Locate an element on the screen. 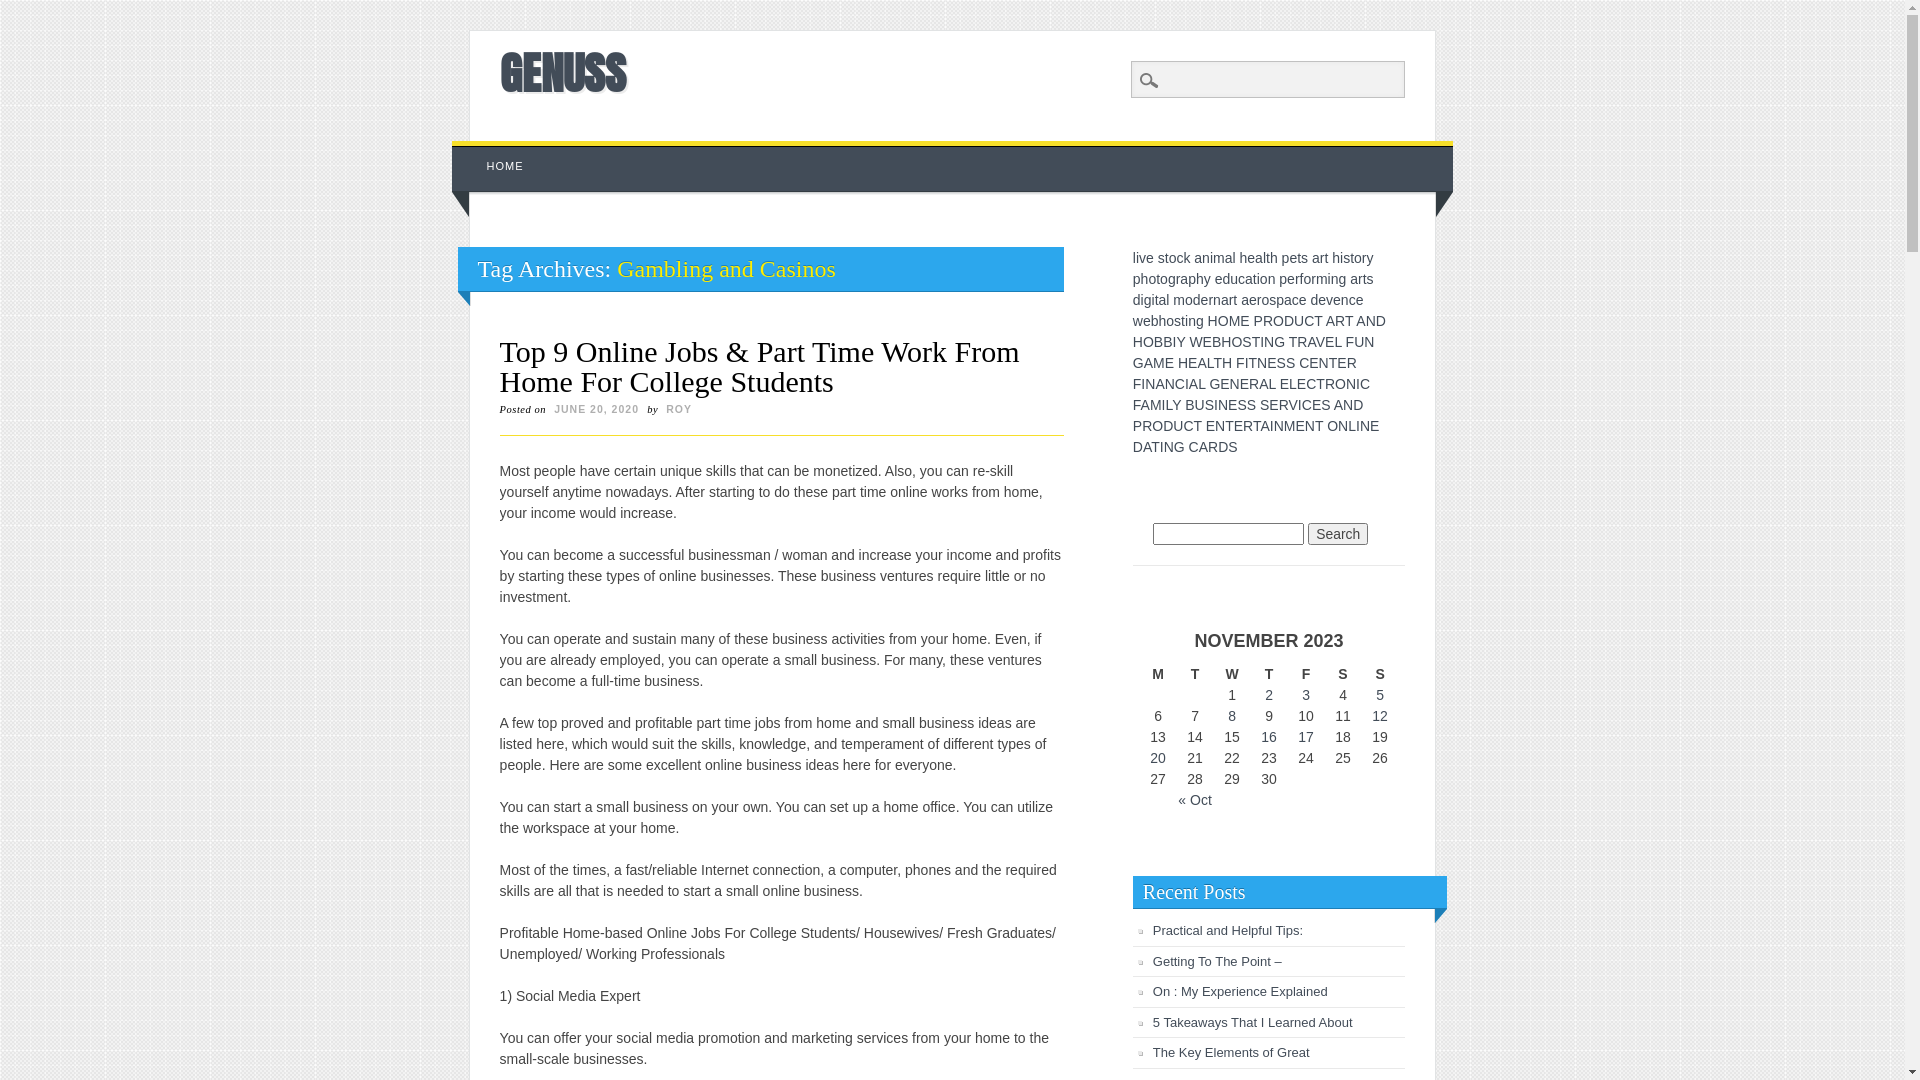 This screenshot has width=1920, height=1080. n is located at coordinates (1217, 300).